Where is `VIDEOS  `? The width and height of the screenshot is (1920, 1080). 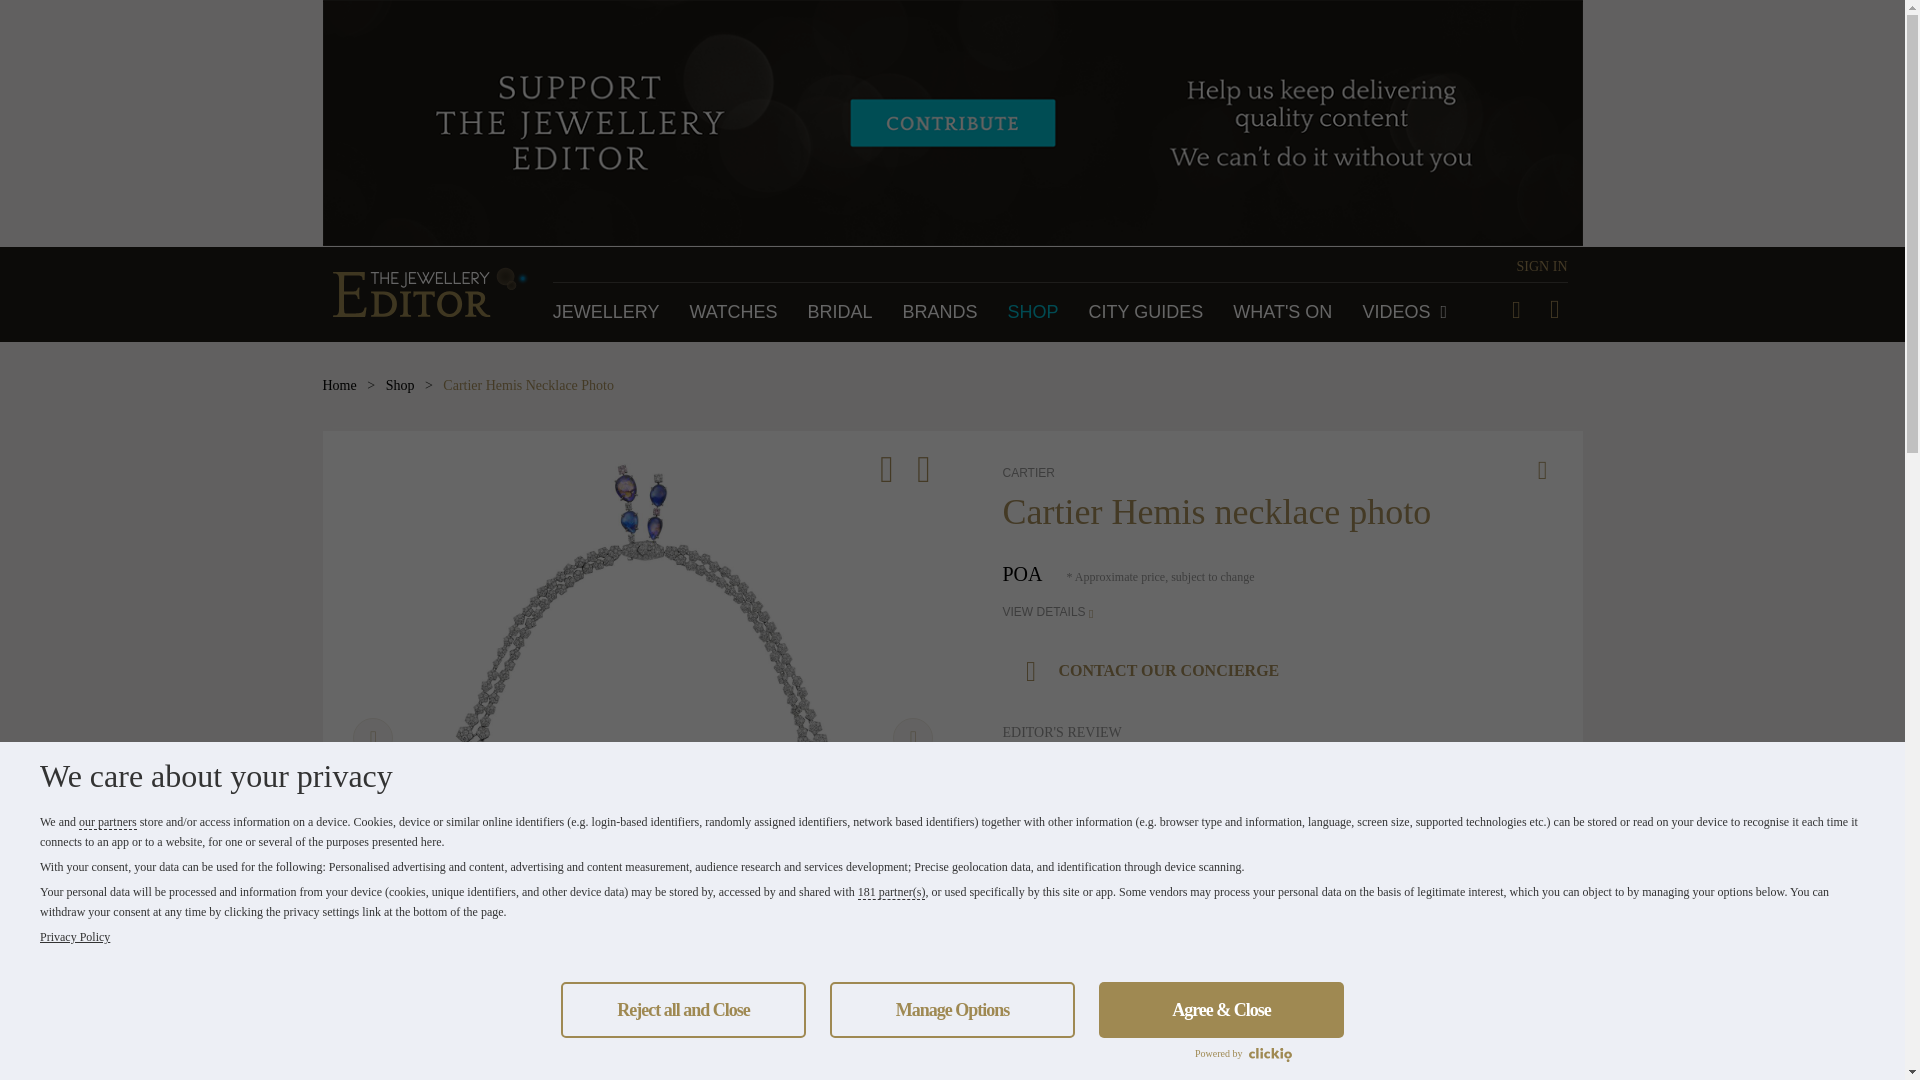
VIDEOS   is located at coordinates (1404, 312).